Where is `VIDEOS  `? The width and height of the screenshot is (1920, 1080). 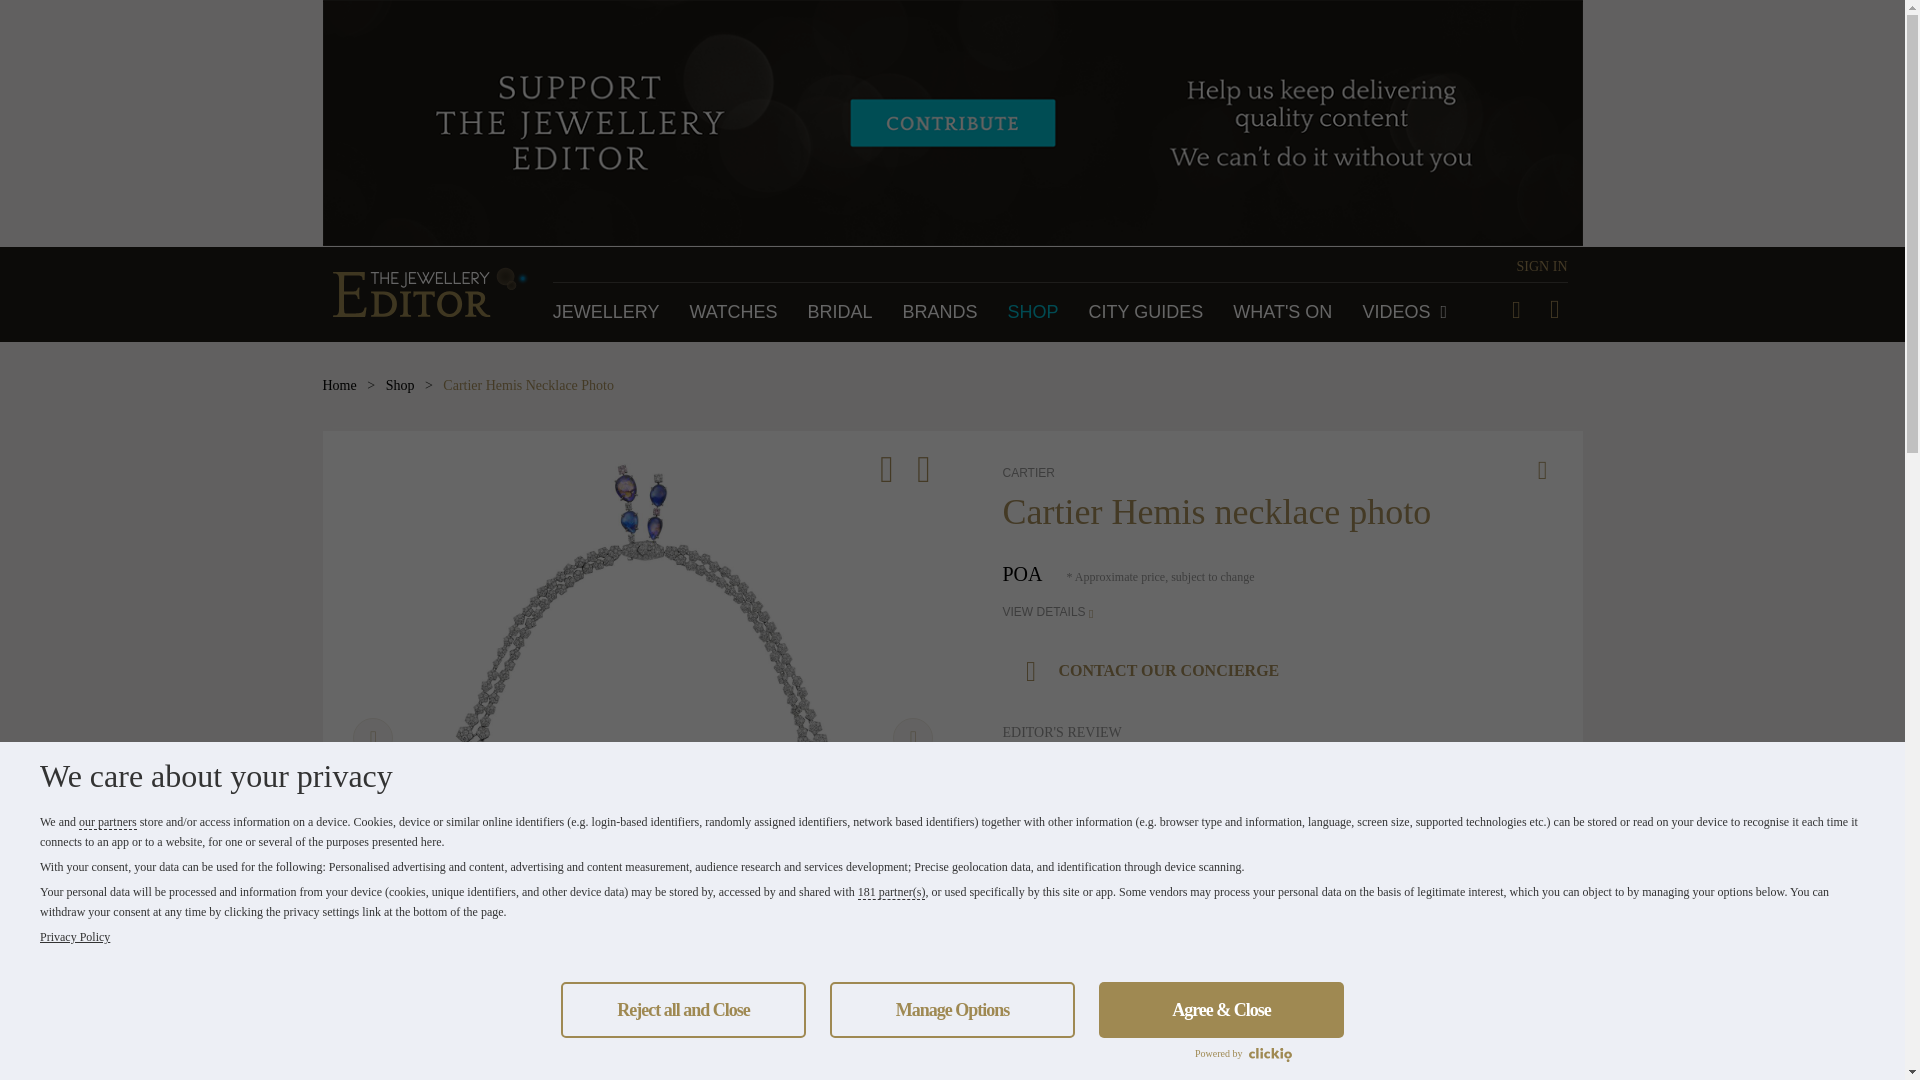
VIDEOS   is located at coordinates (1404, 312).